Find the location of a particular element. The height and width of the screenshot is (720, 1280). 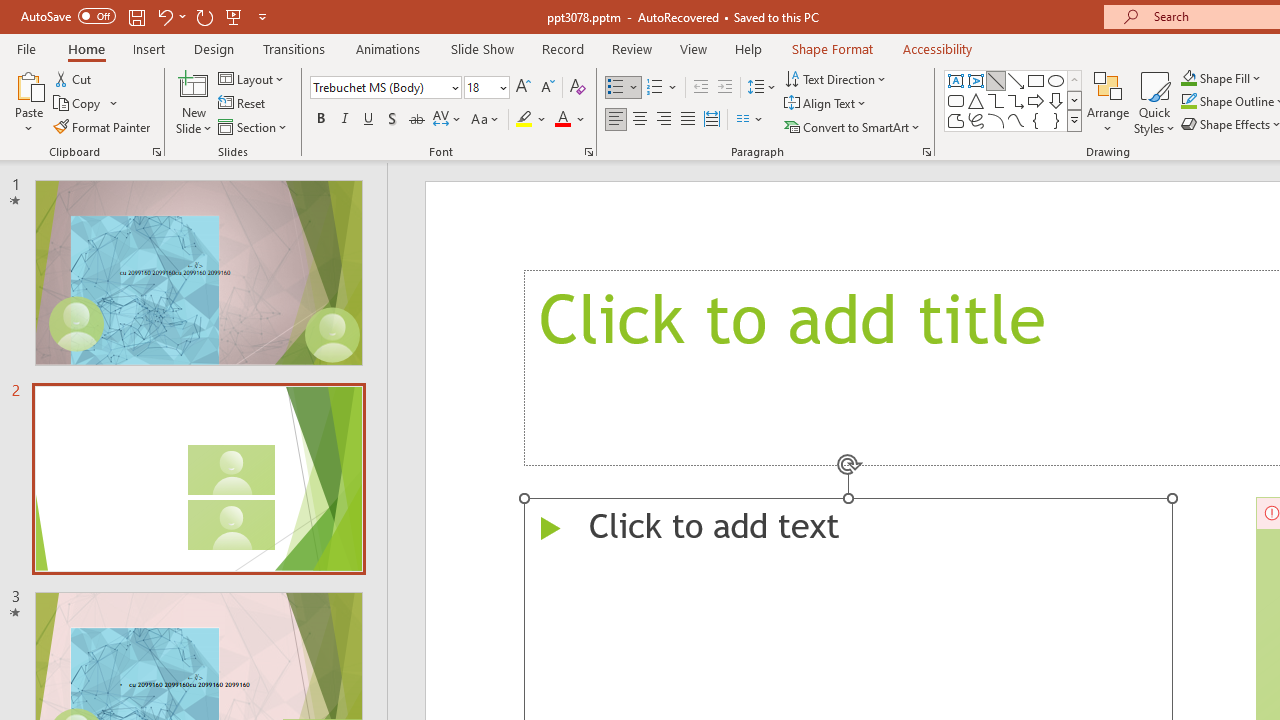

Vertical Text Box is located at coordinates (976, 80).